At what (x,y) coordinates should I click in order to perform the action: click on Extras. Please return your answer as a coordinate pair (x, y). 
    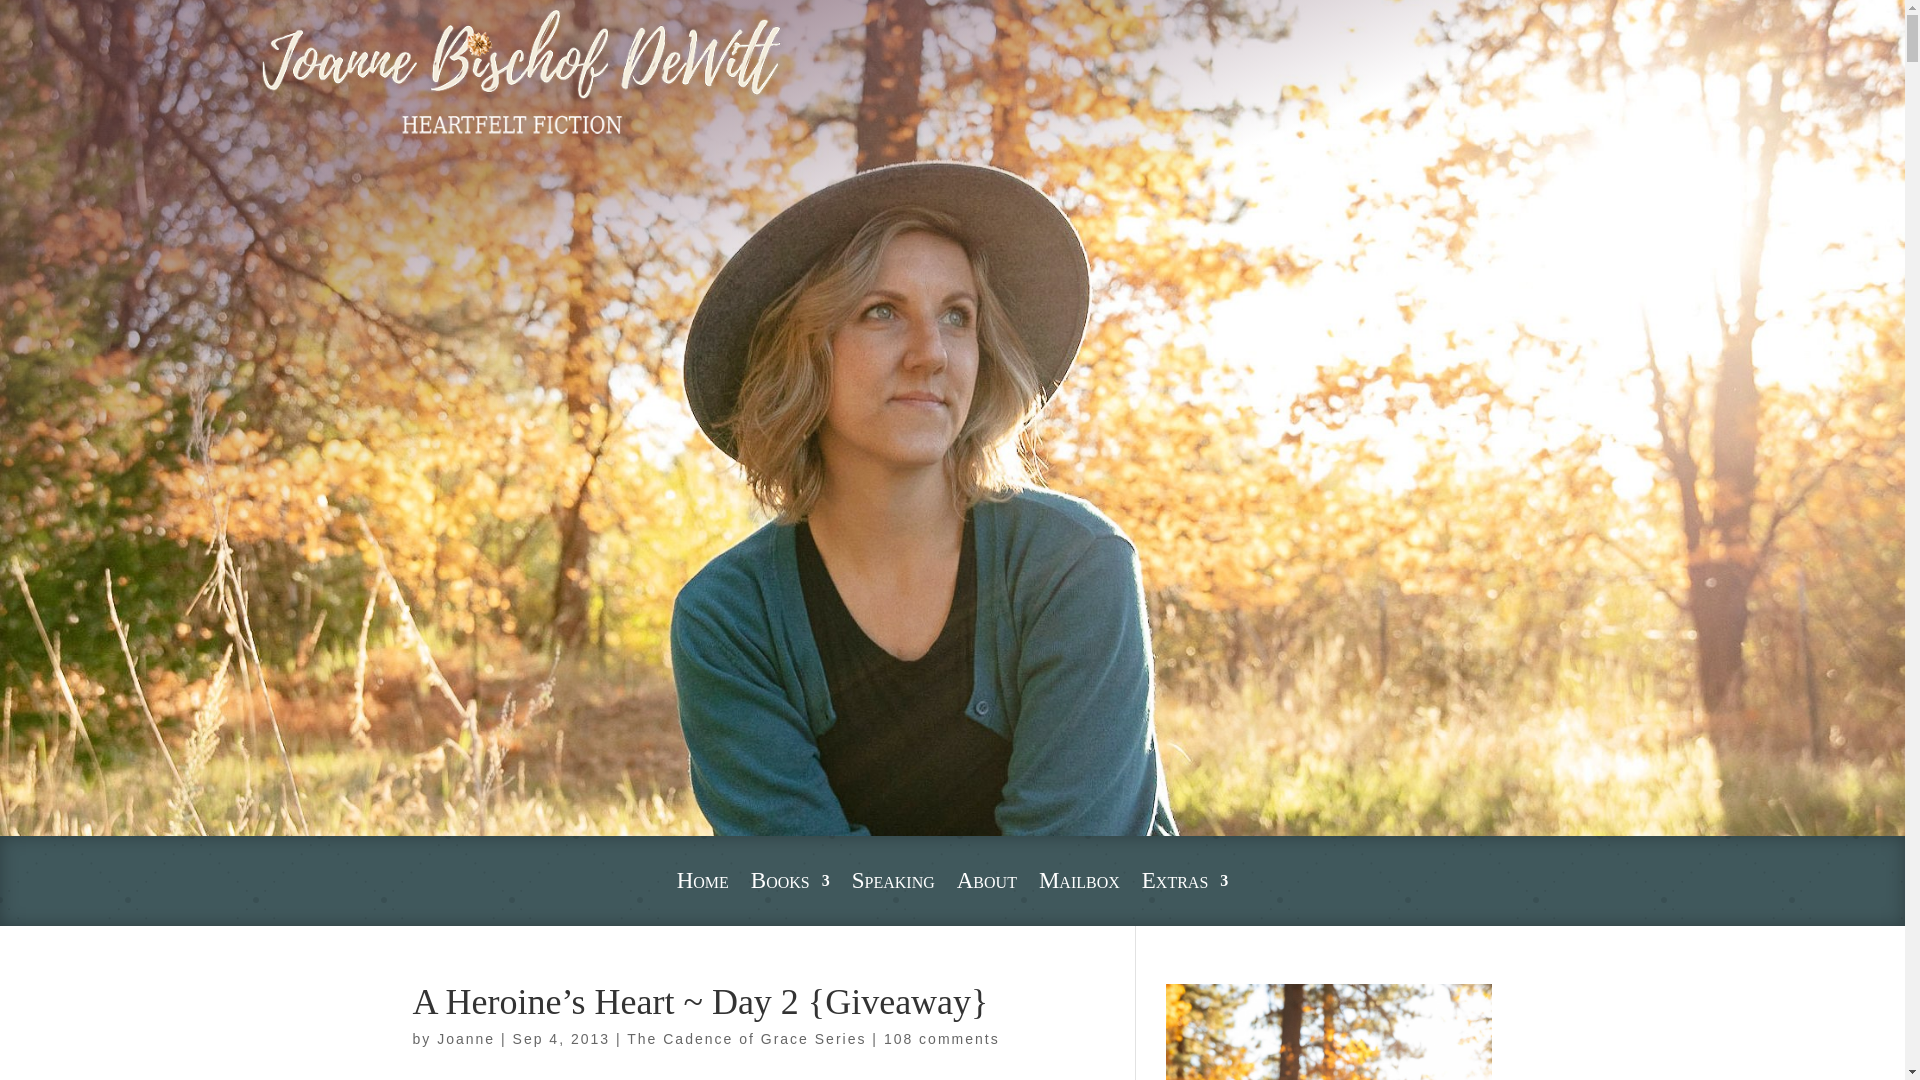
    Looking at the image, I should click on (1185, 884).